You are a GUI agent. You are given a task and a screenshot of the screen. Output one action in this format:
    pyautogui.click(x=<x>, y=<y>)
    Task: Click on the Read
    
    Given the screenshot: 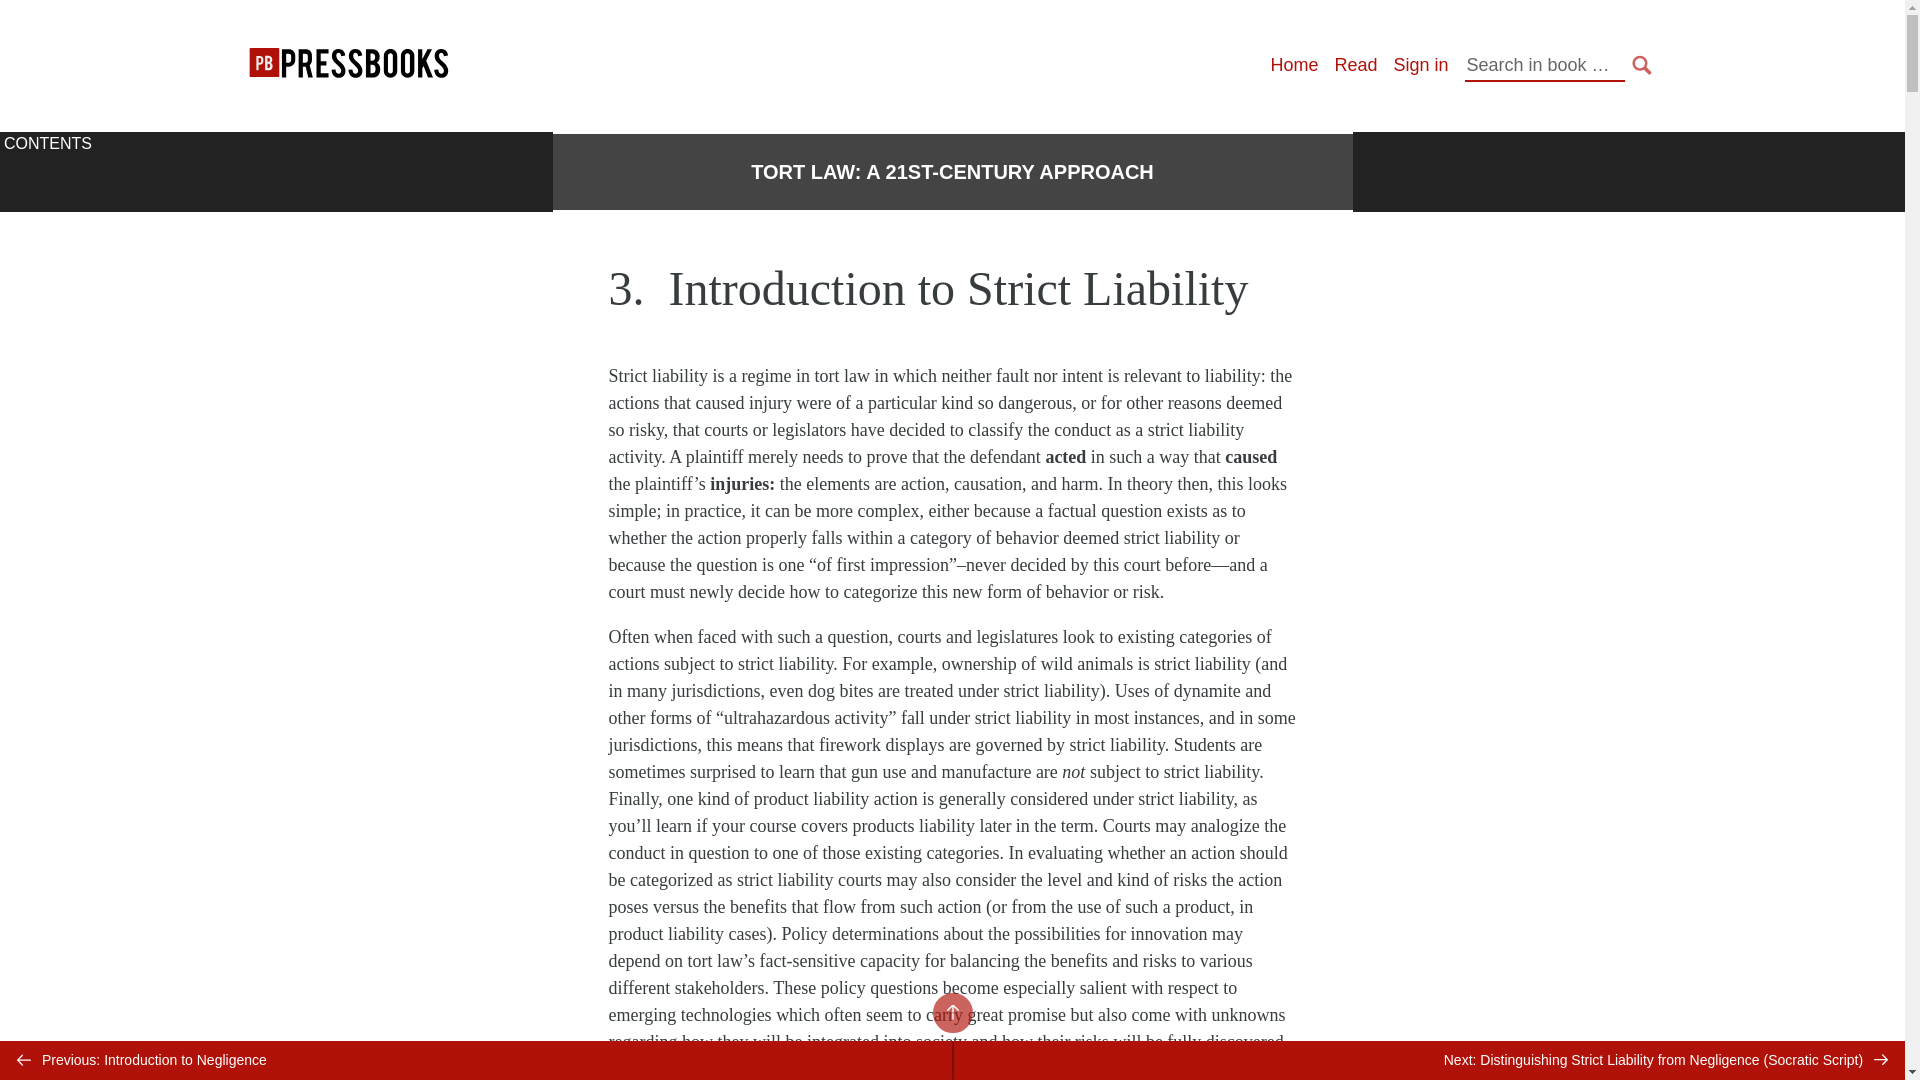 What is the action you would take?
    pyautogui.click(x=1355, y=64)
    